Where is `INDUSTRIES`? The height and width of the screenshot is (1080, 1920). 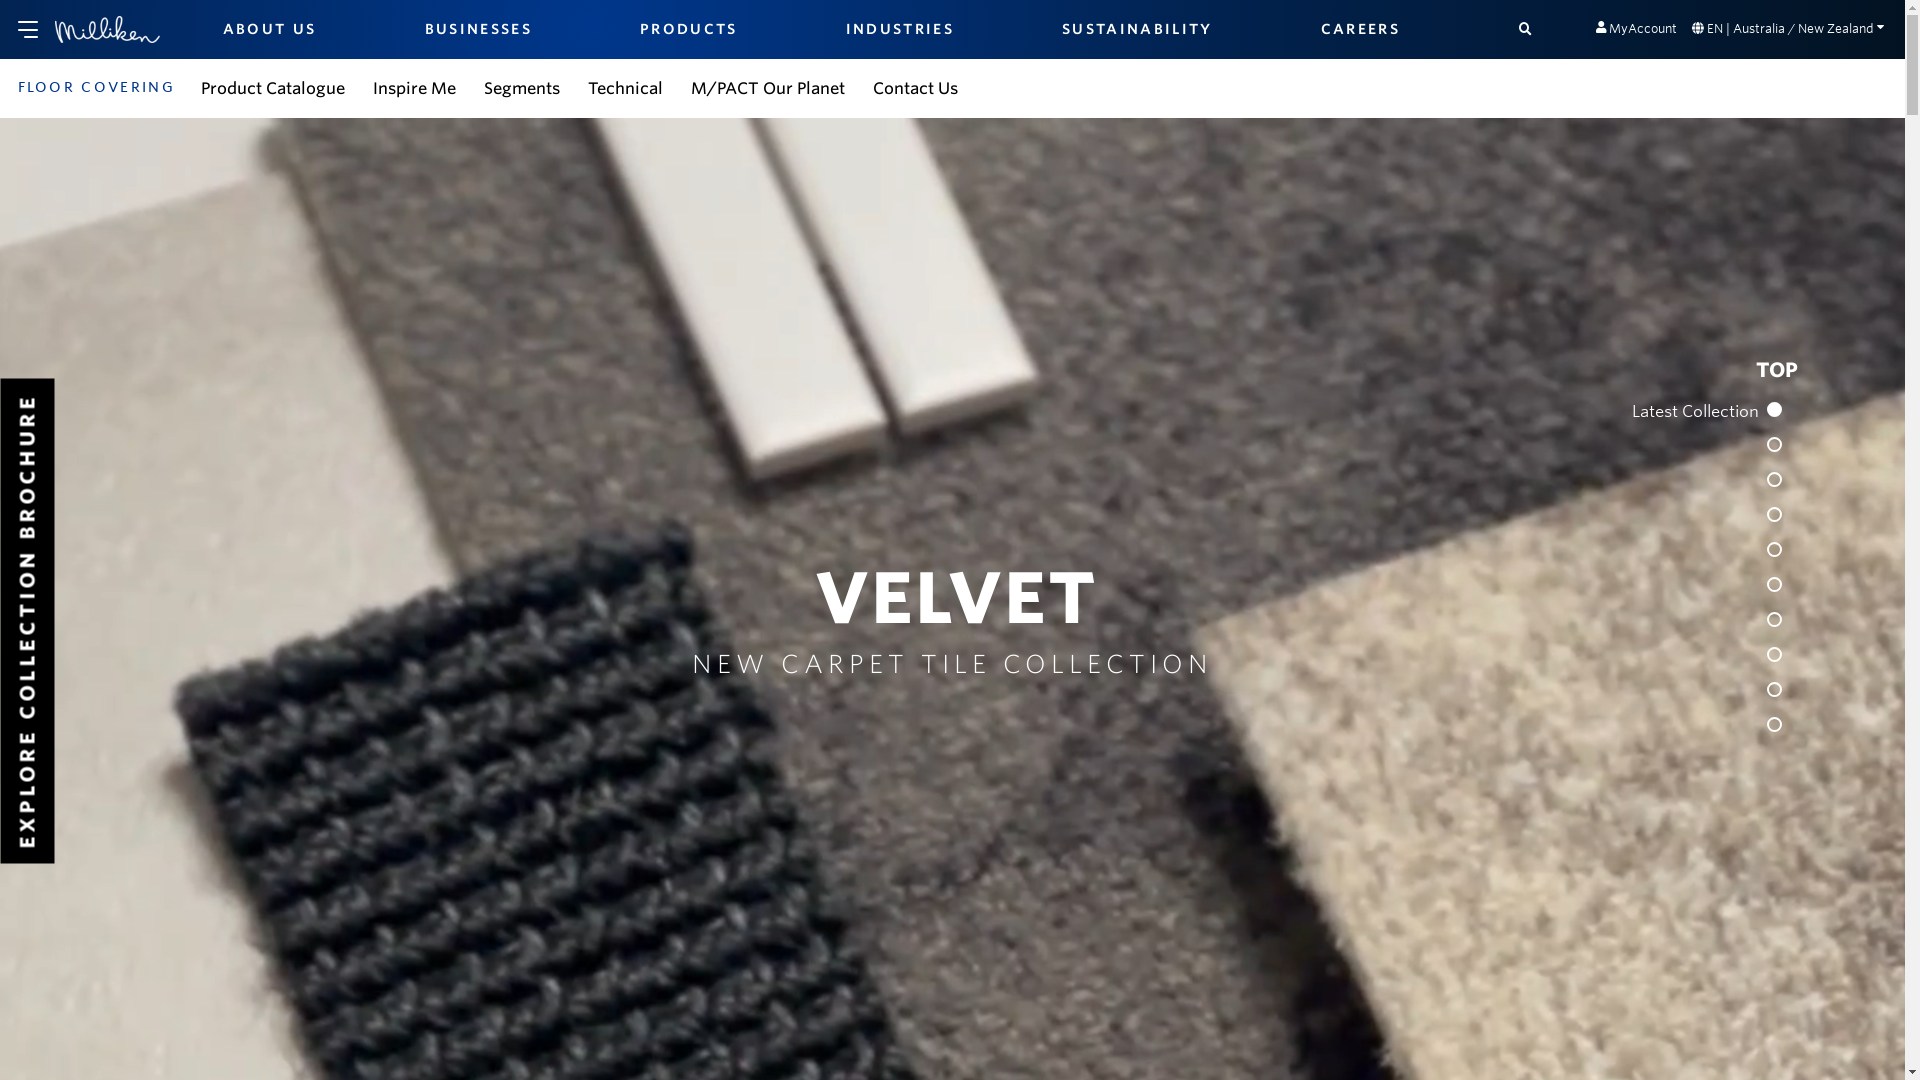
INDUSTRIES is located at coordinates (900, 29).